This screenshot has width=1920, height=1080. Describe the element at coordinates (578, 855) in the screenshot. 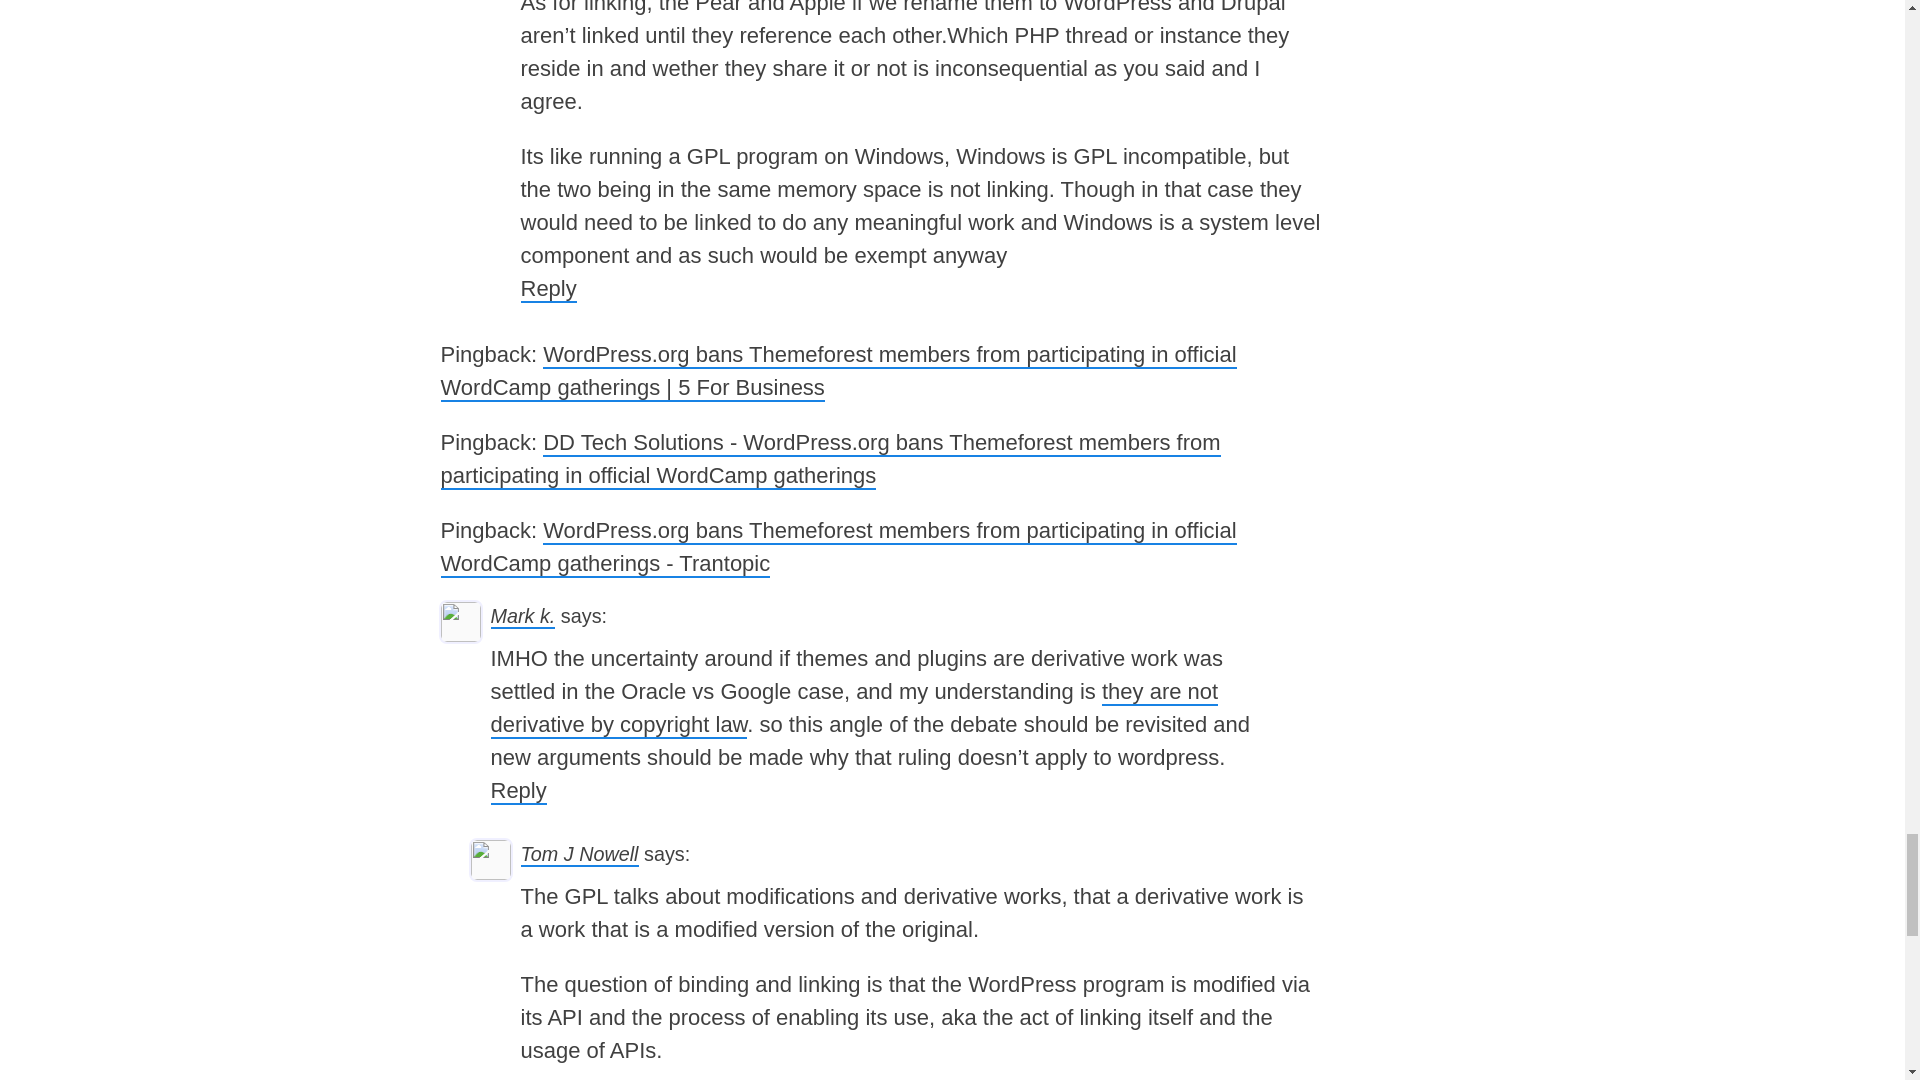

I see `Tom J Nowell` at that location.